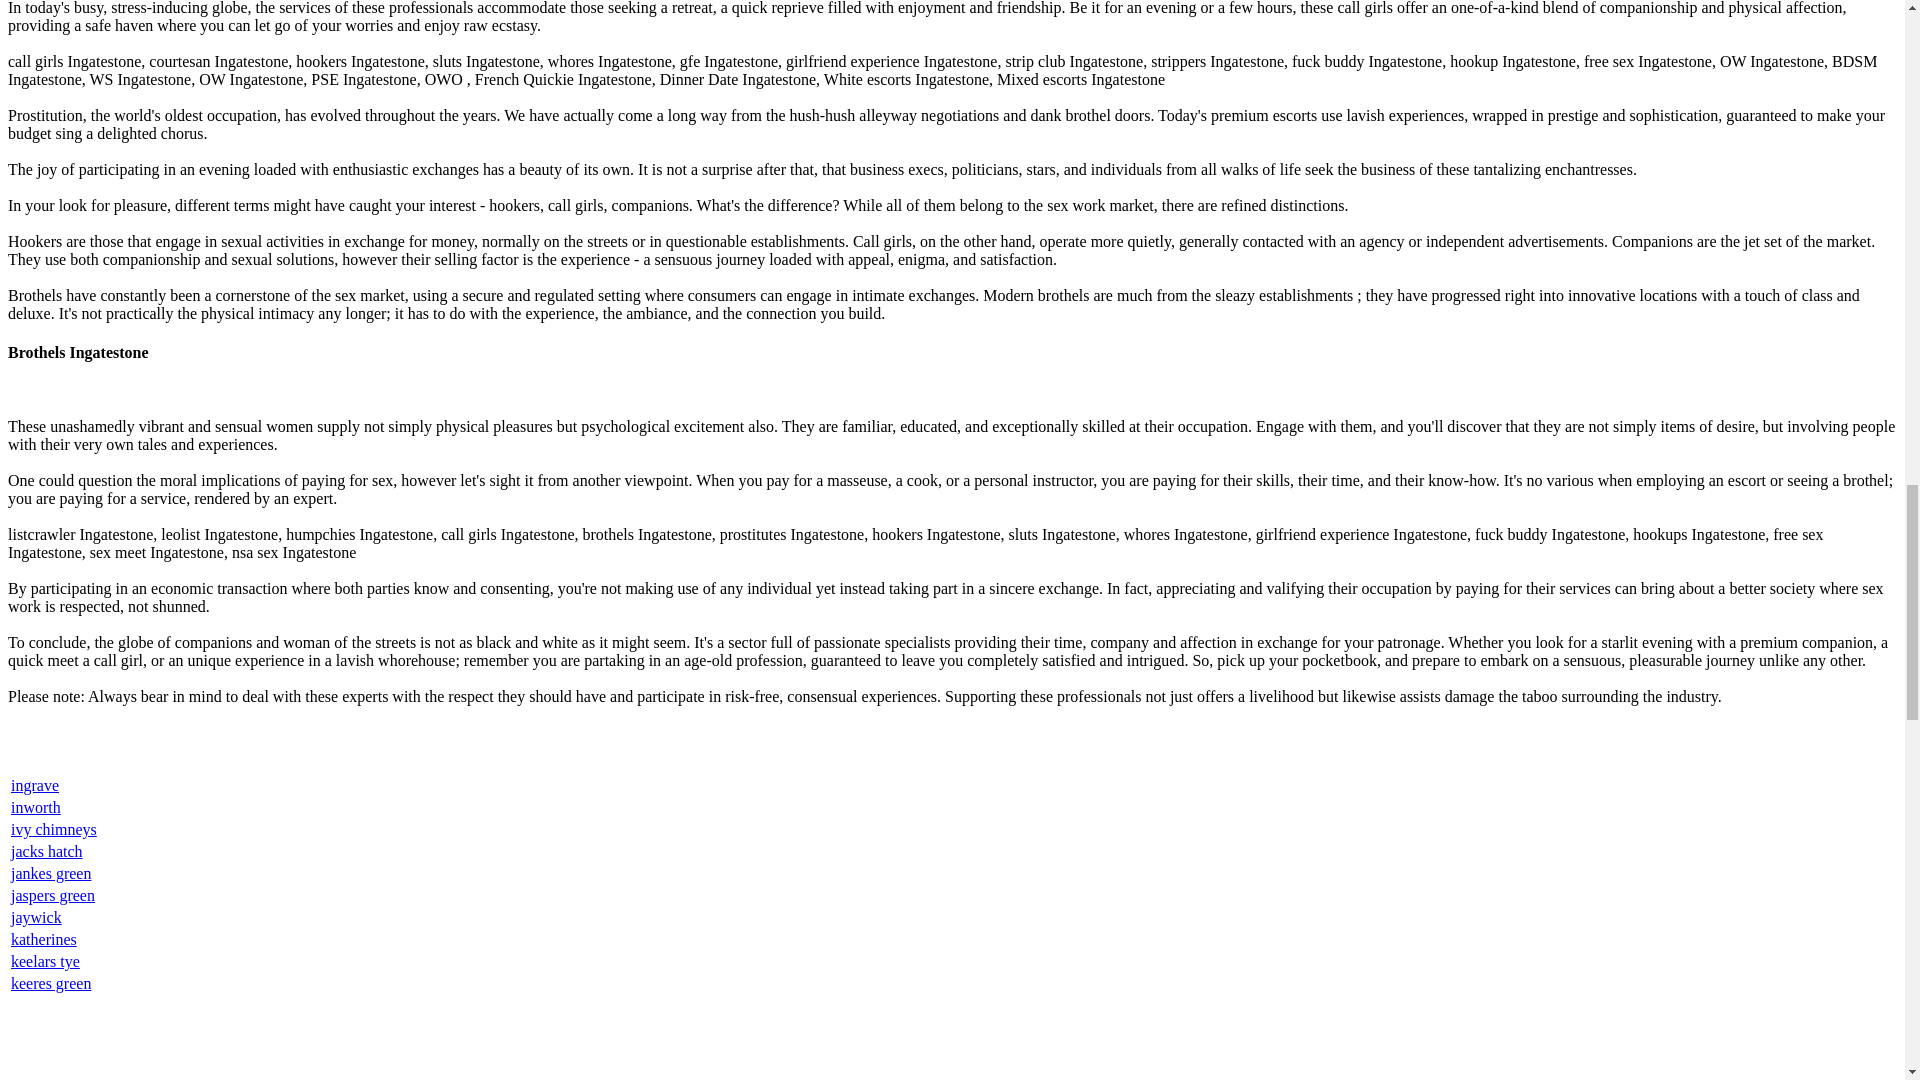 This screenshot has height=1080, width=1920. I want to click on jaspers green, so click(52, 894).